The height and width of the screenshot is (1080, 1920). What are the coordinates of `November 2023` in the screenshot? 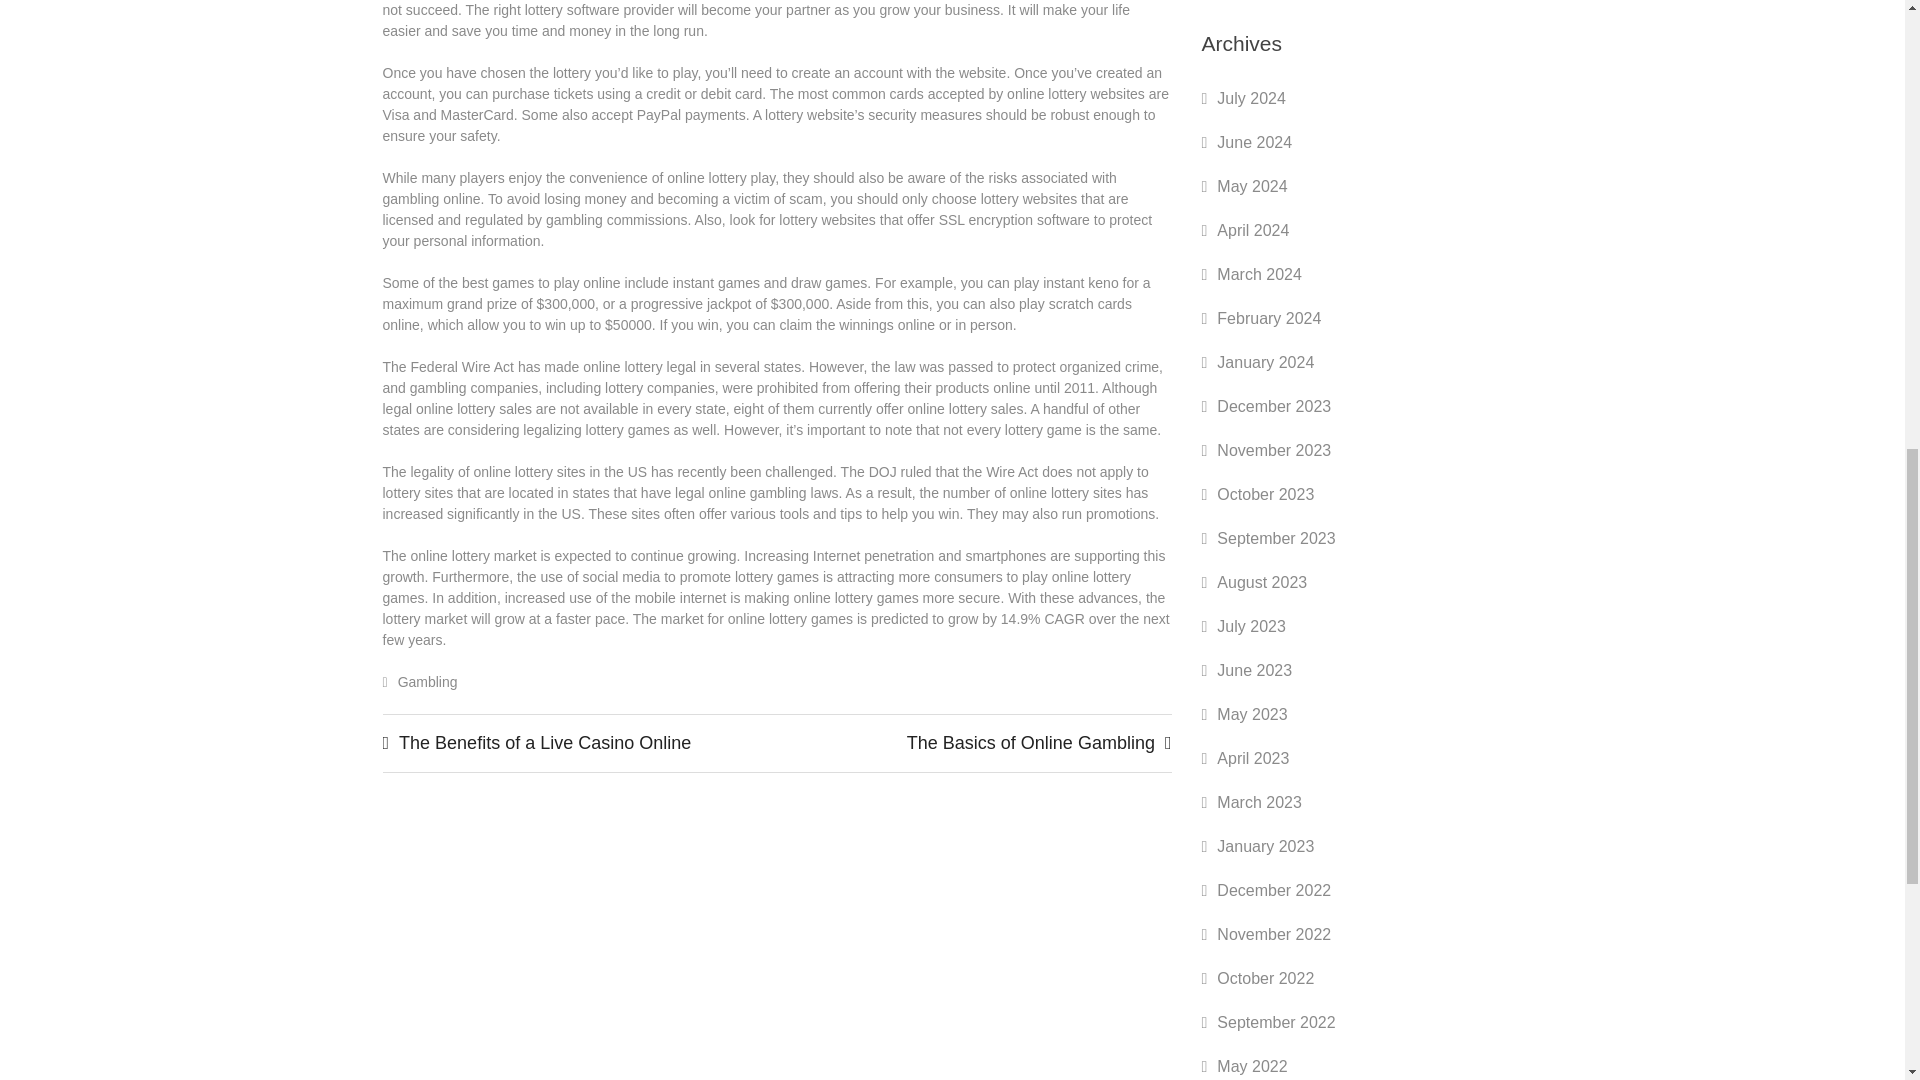 It's located at (1274, 450).